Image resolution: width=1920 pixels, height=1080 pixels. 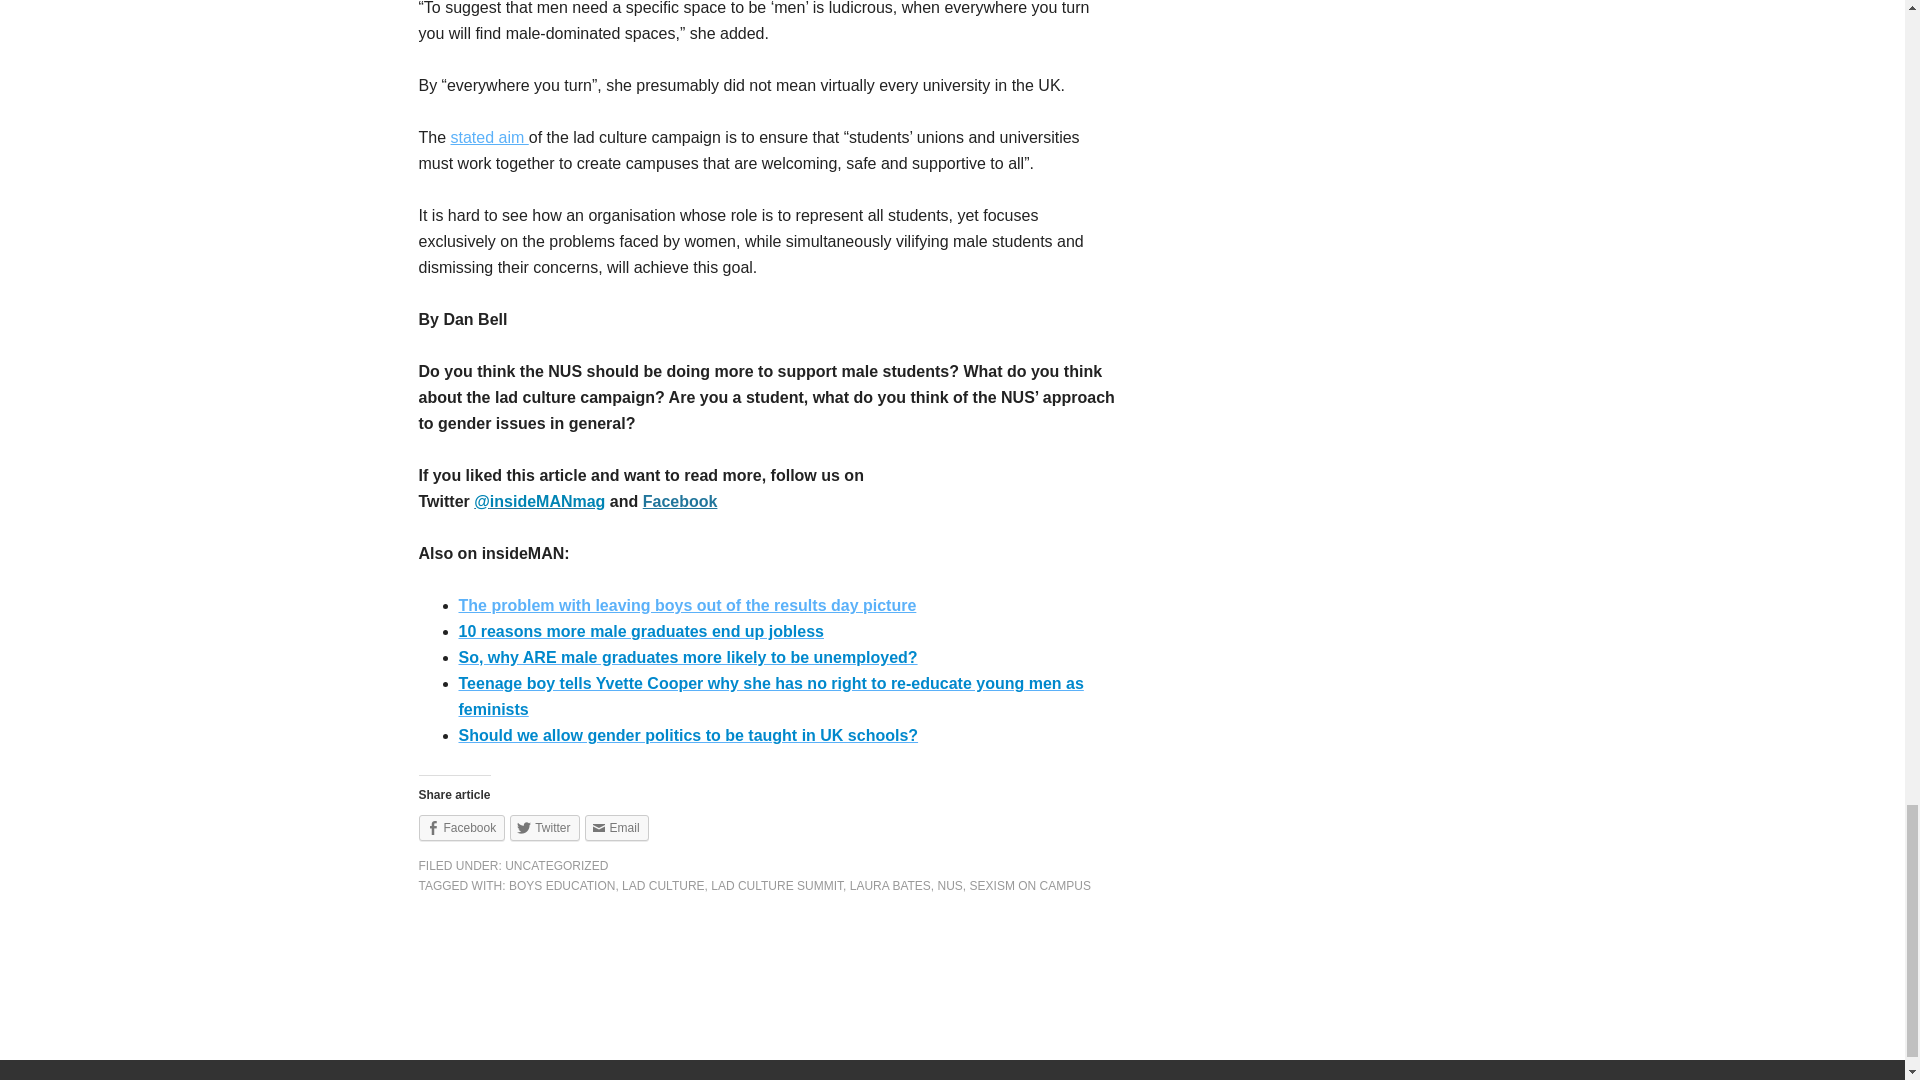 What do you see at coordinates (561, 886) in the screenshot?
I see `BOYS EDUCATION` at bounding box center [561, 886].